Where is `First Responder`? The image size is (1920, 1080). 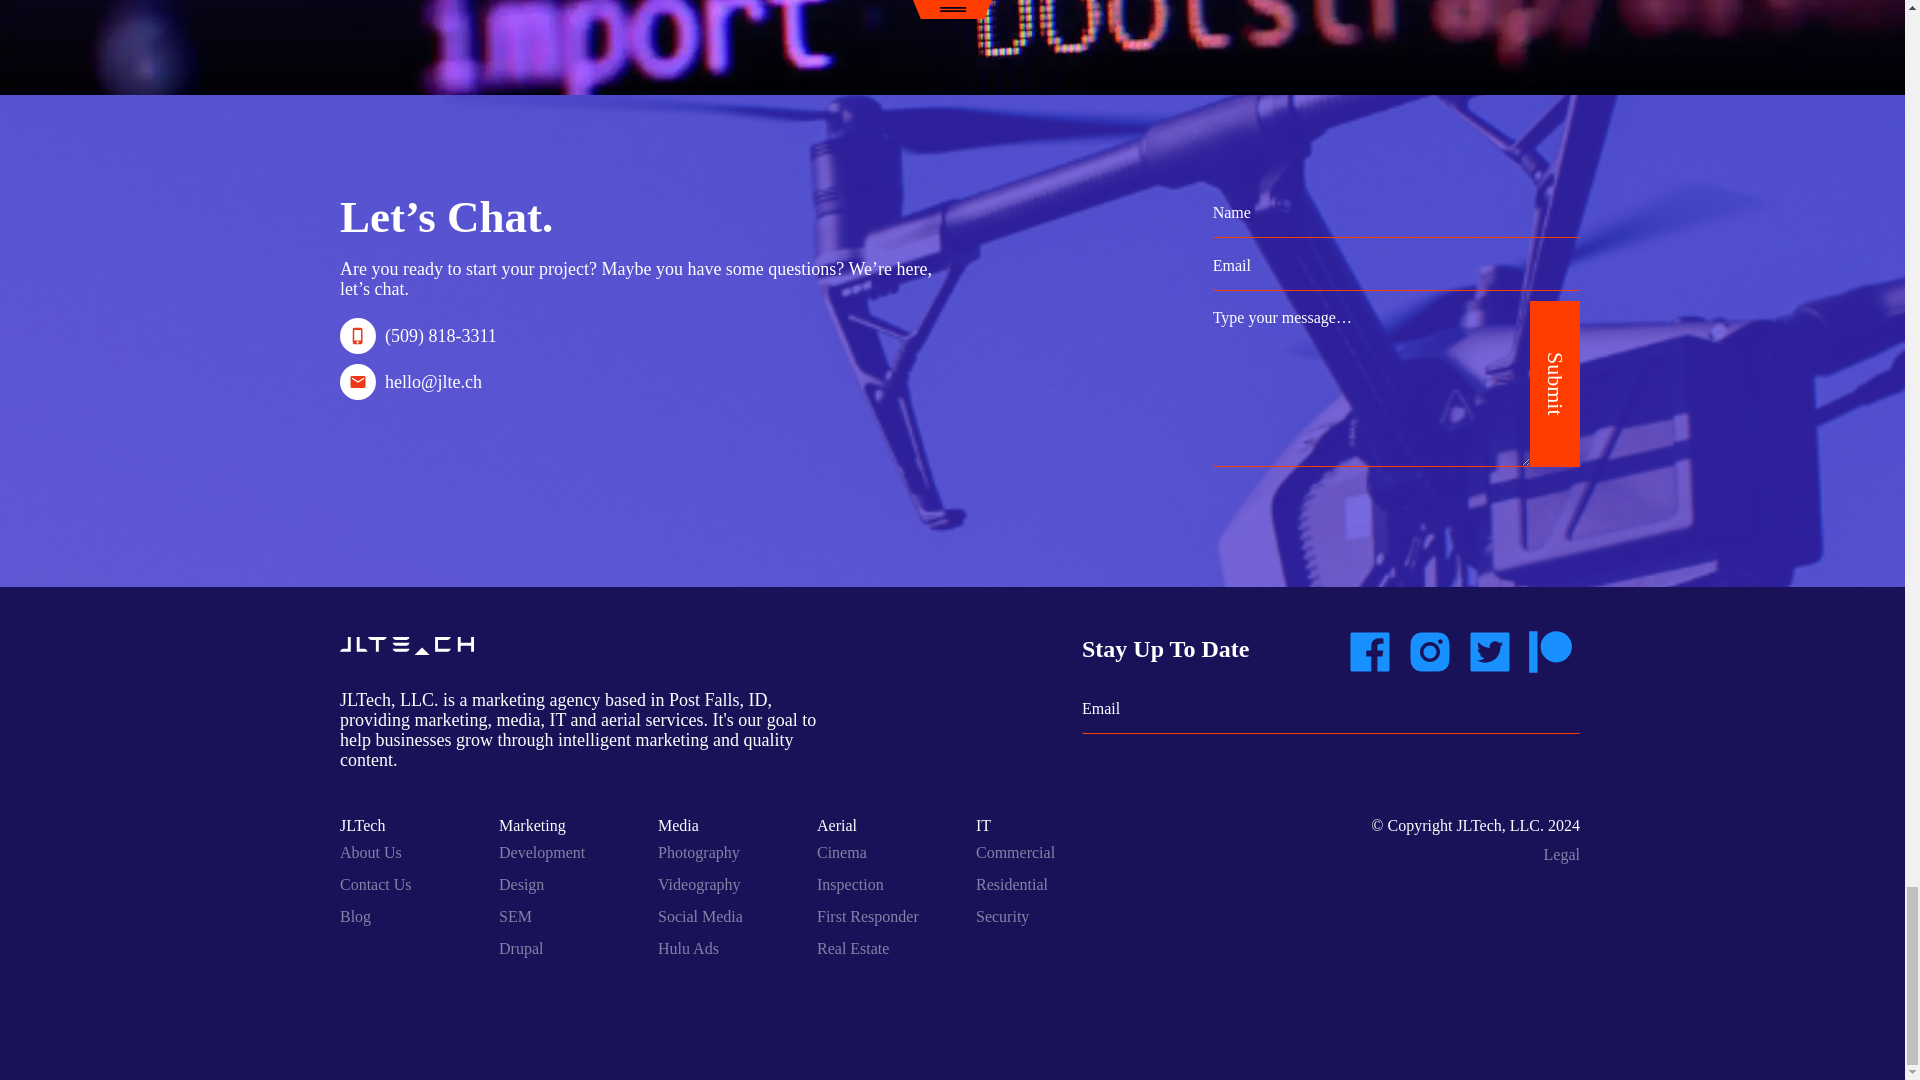
First Responder is located at coordinates (868, 916).